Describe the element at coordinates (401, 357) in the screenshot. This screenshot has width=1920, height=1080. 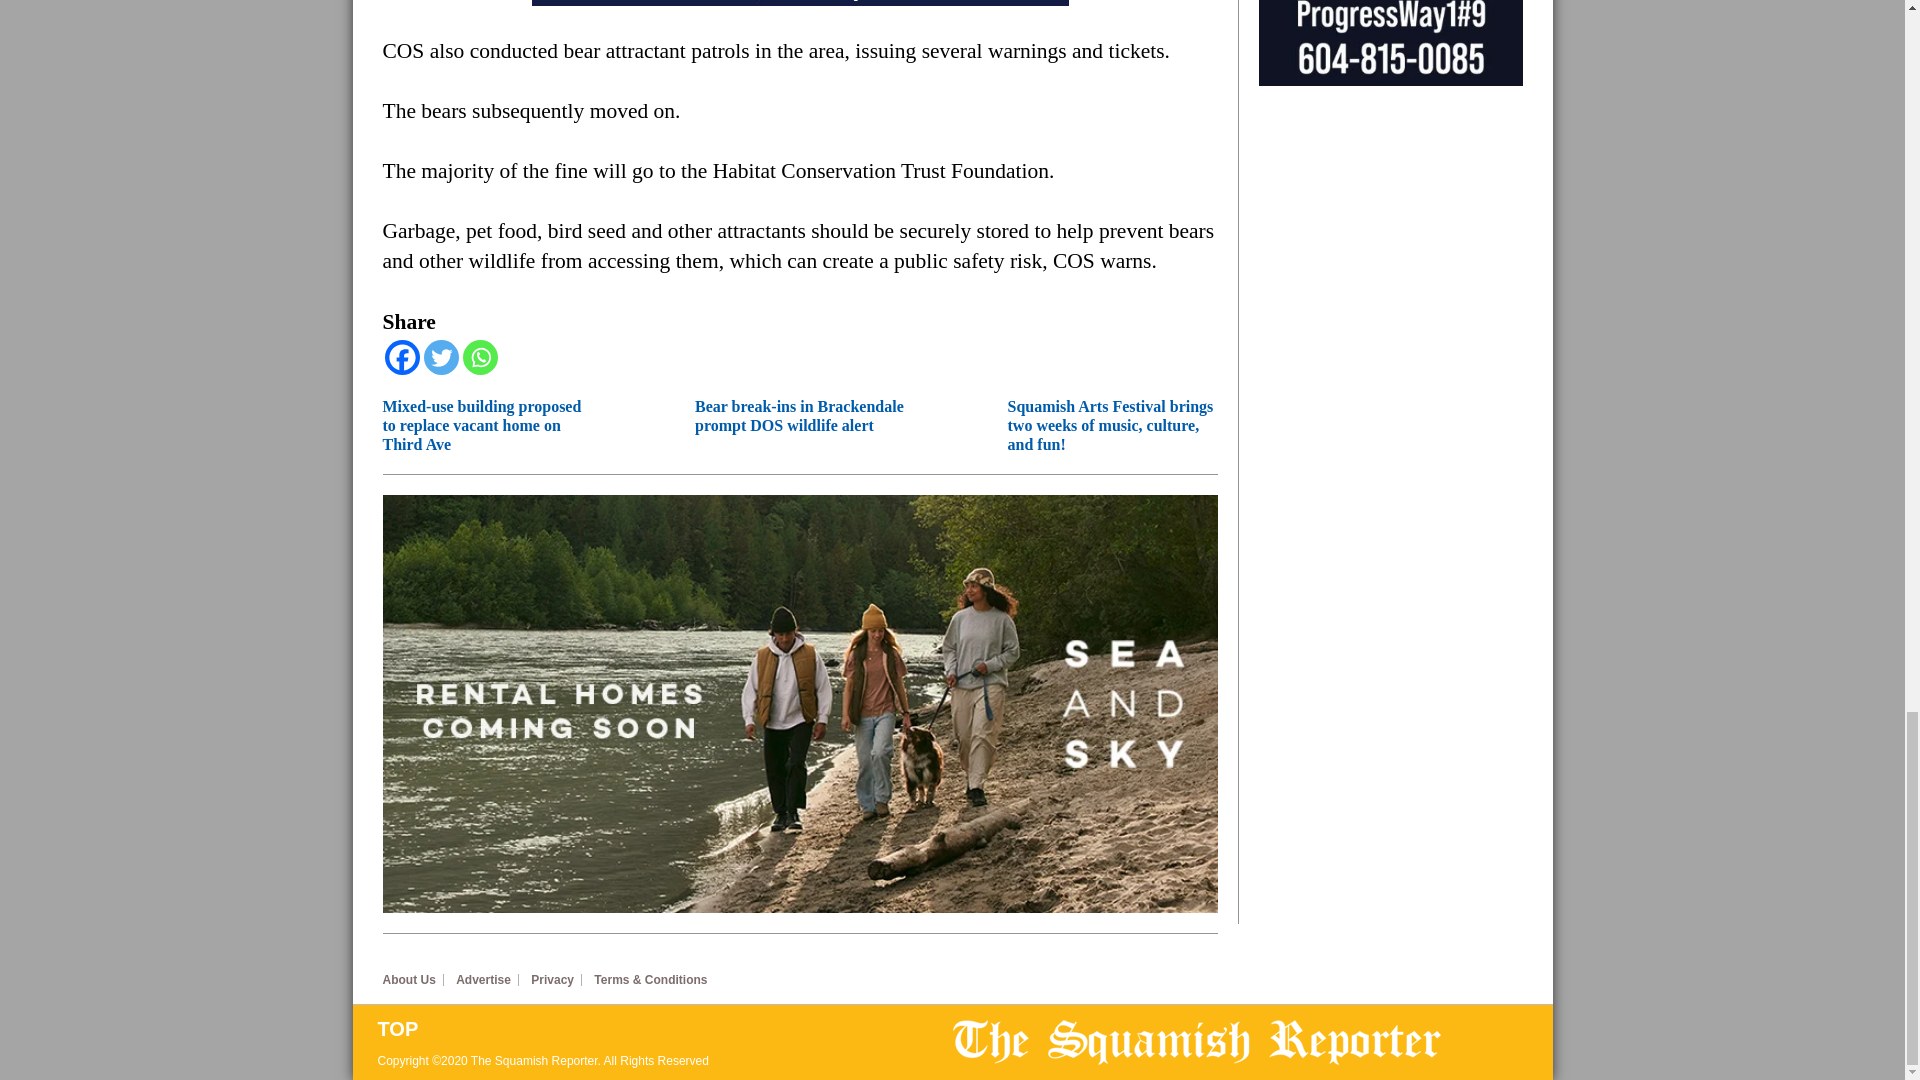
I see `Facebook` at that location.